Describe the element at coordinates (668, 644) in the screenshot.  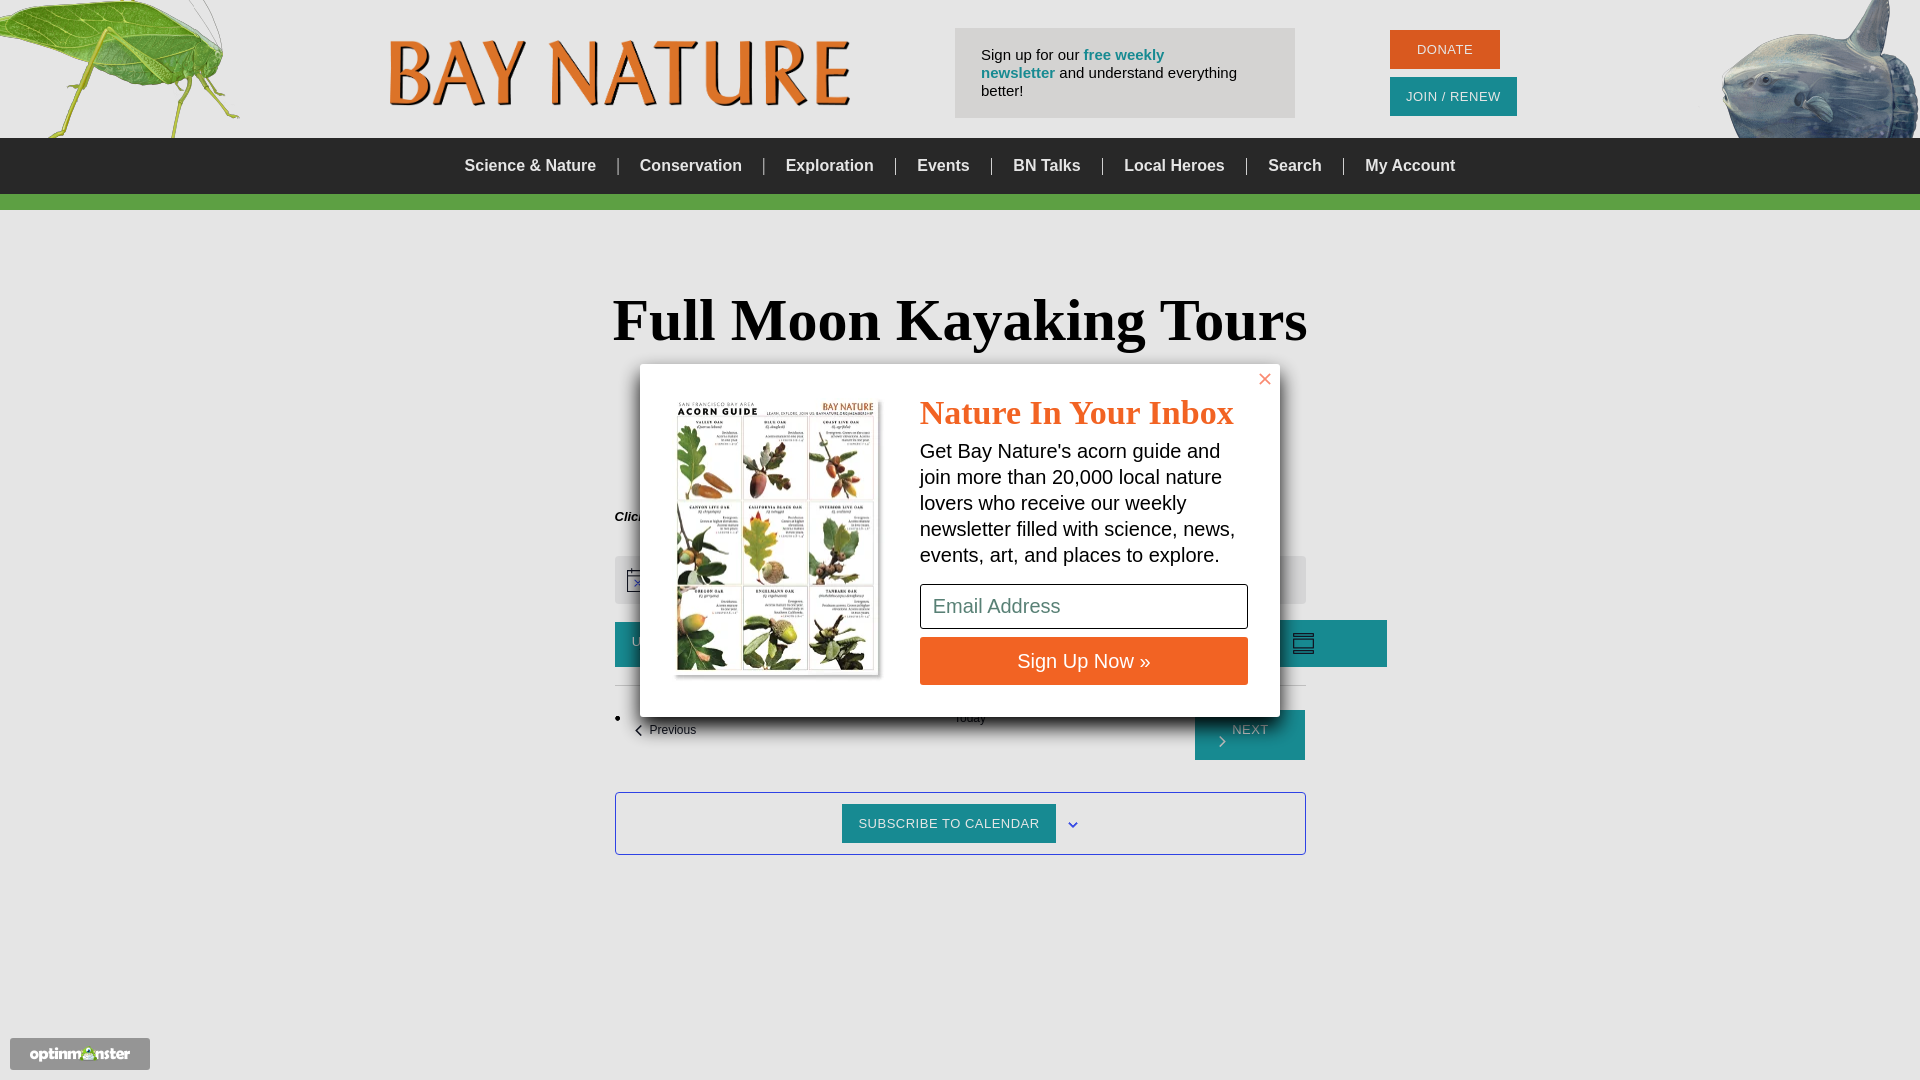
I see `Click here to add an event to our calendar.` at that location.